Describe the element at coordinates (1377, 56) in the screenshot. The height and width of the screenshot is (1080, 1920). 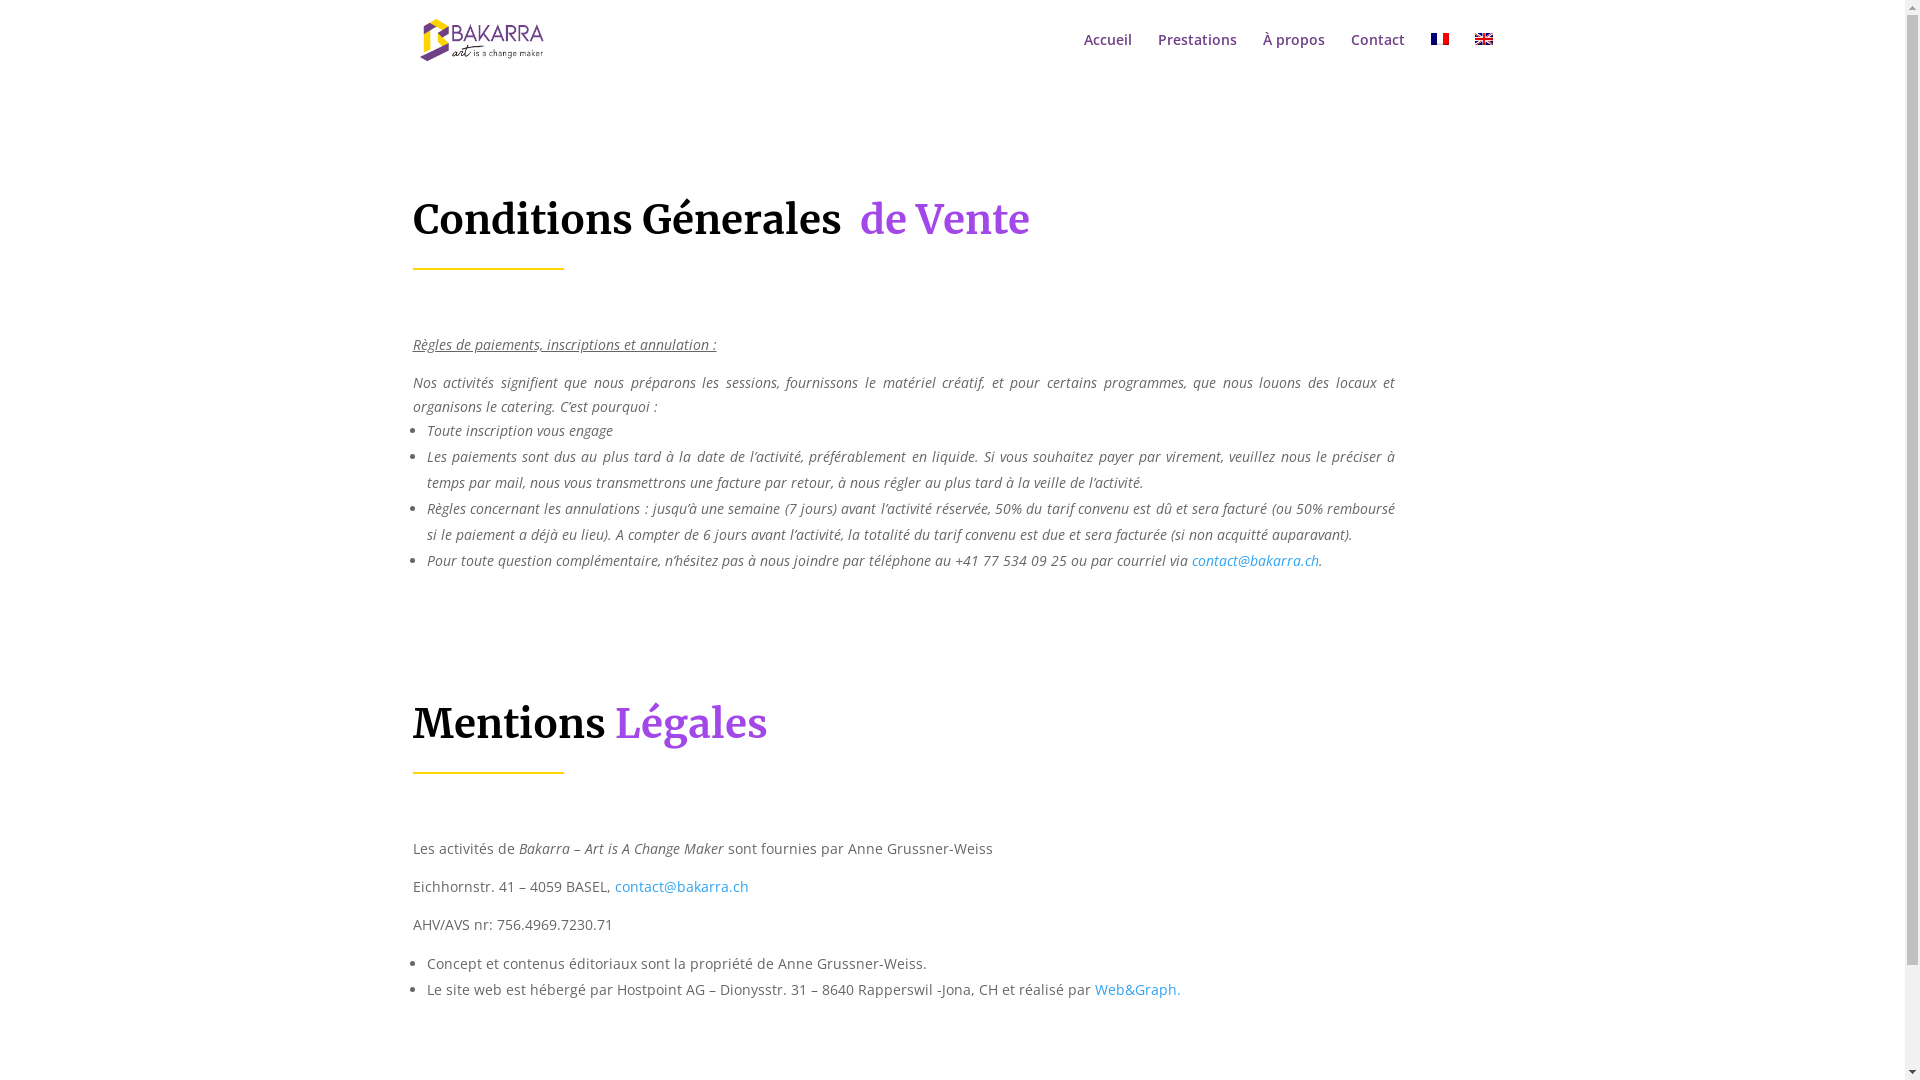
I see `Contact` at that location.